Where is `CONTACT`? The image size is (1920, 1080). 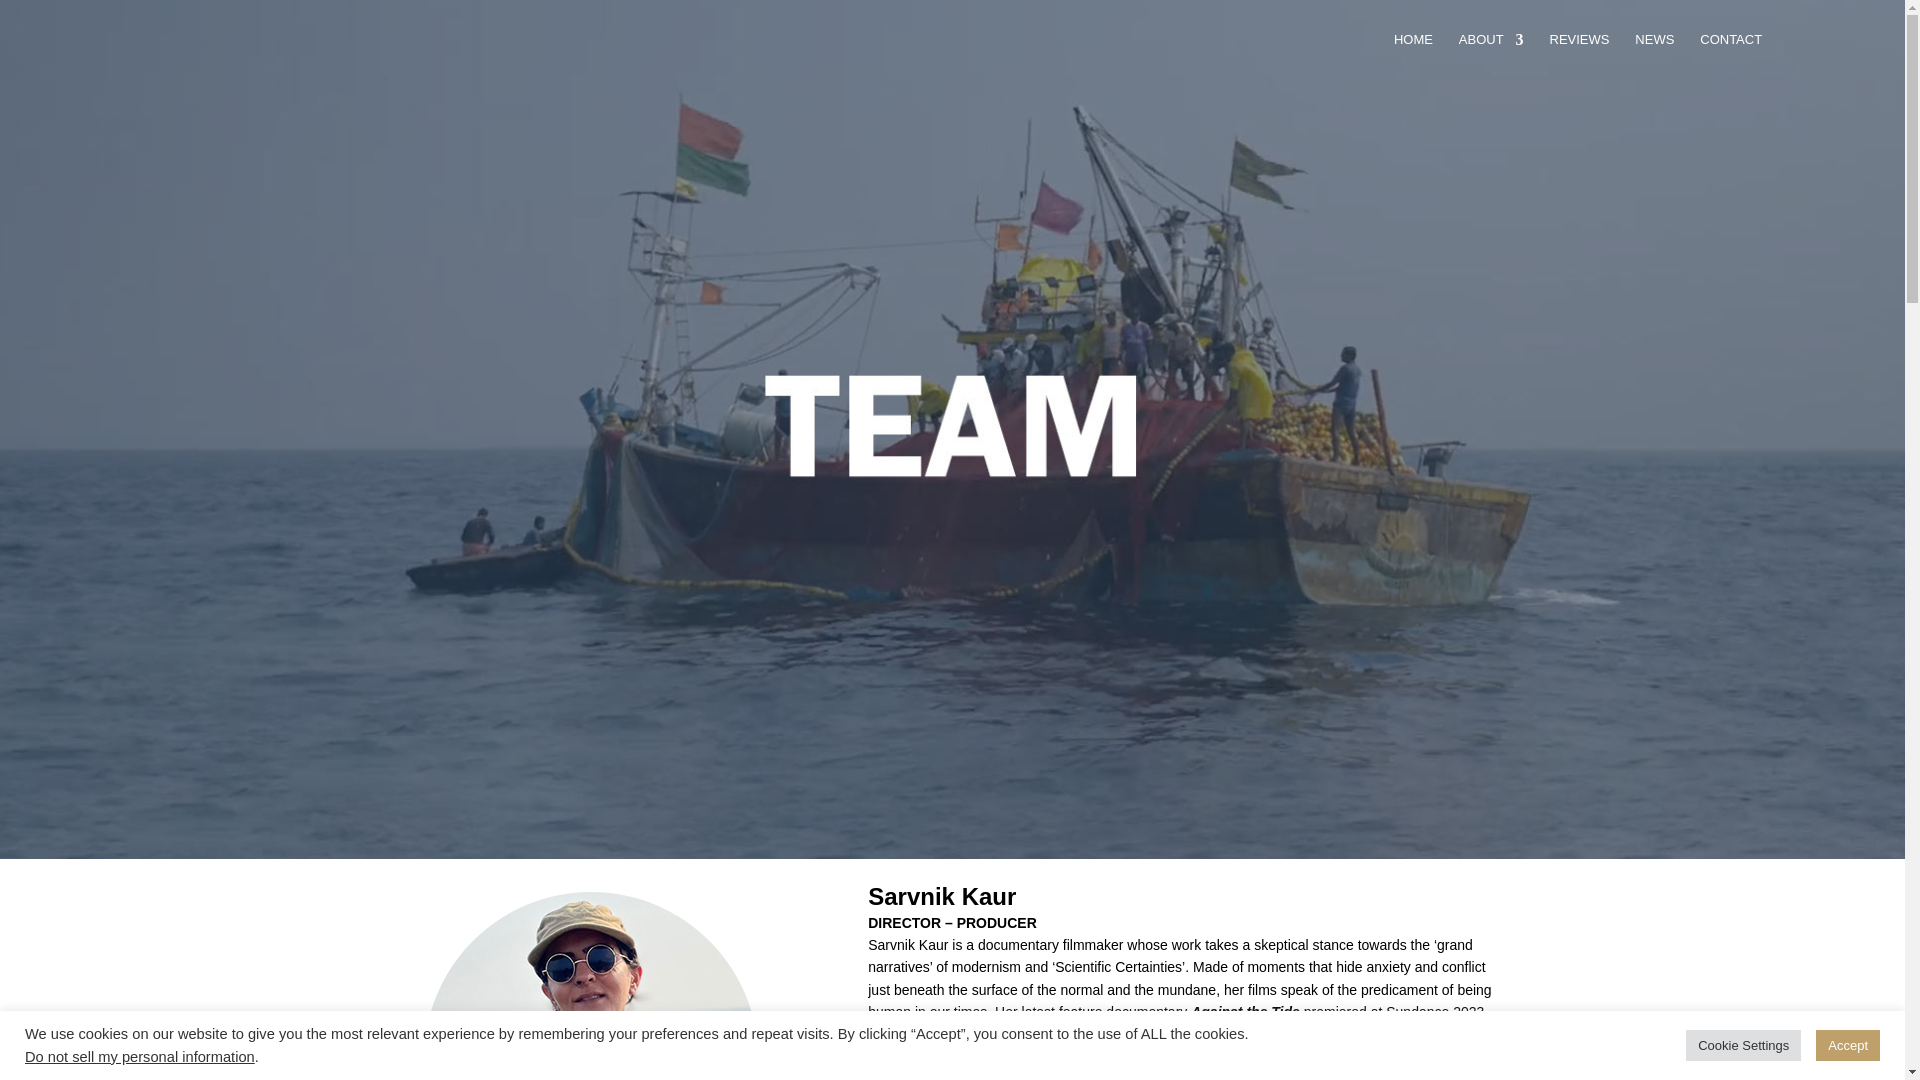
CONTACT is located at coordinates (1730, 56).